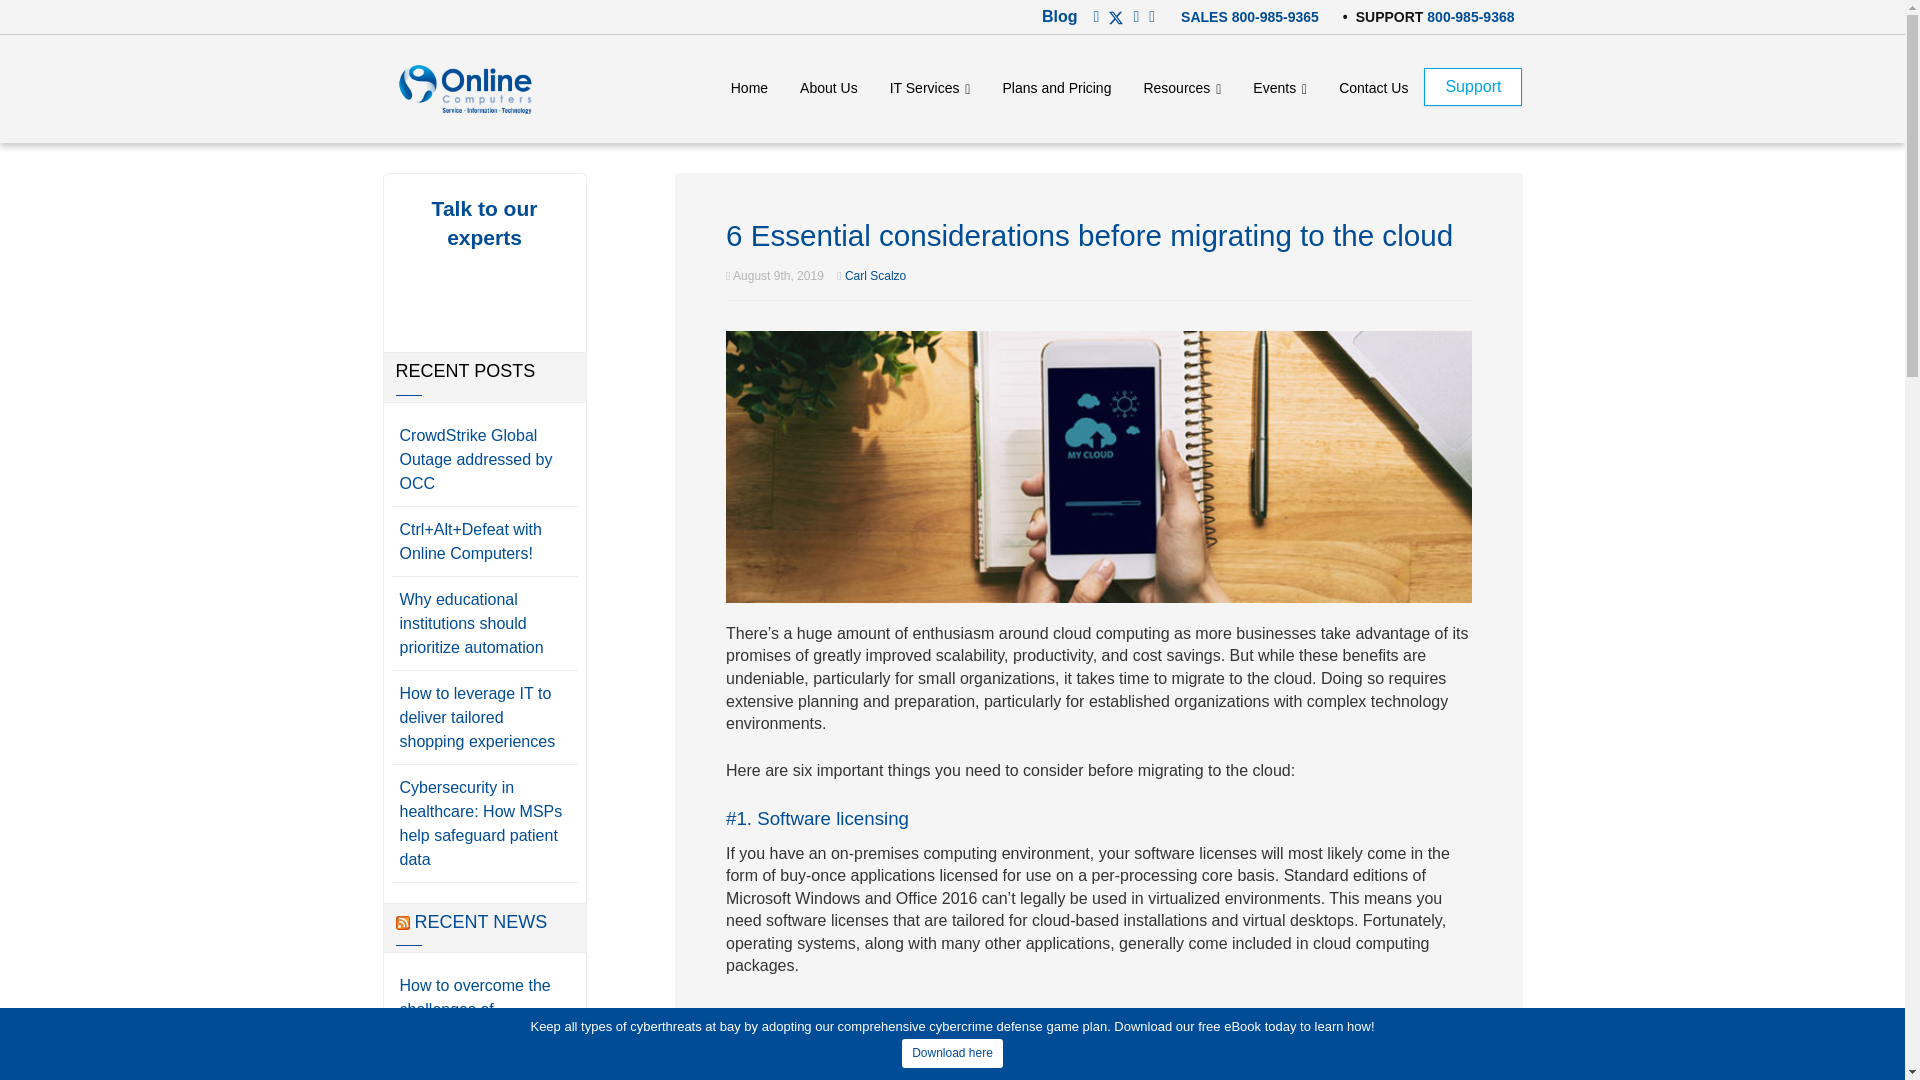 The width and height of the screenshot is (1920, 1080). I want to click on Posts by Carl Scalzo, so click(875, 275).